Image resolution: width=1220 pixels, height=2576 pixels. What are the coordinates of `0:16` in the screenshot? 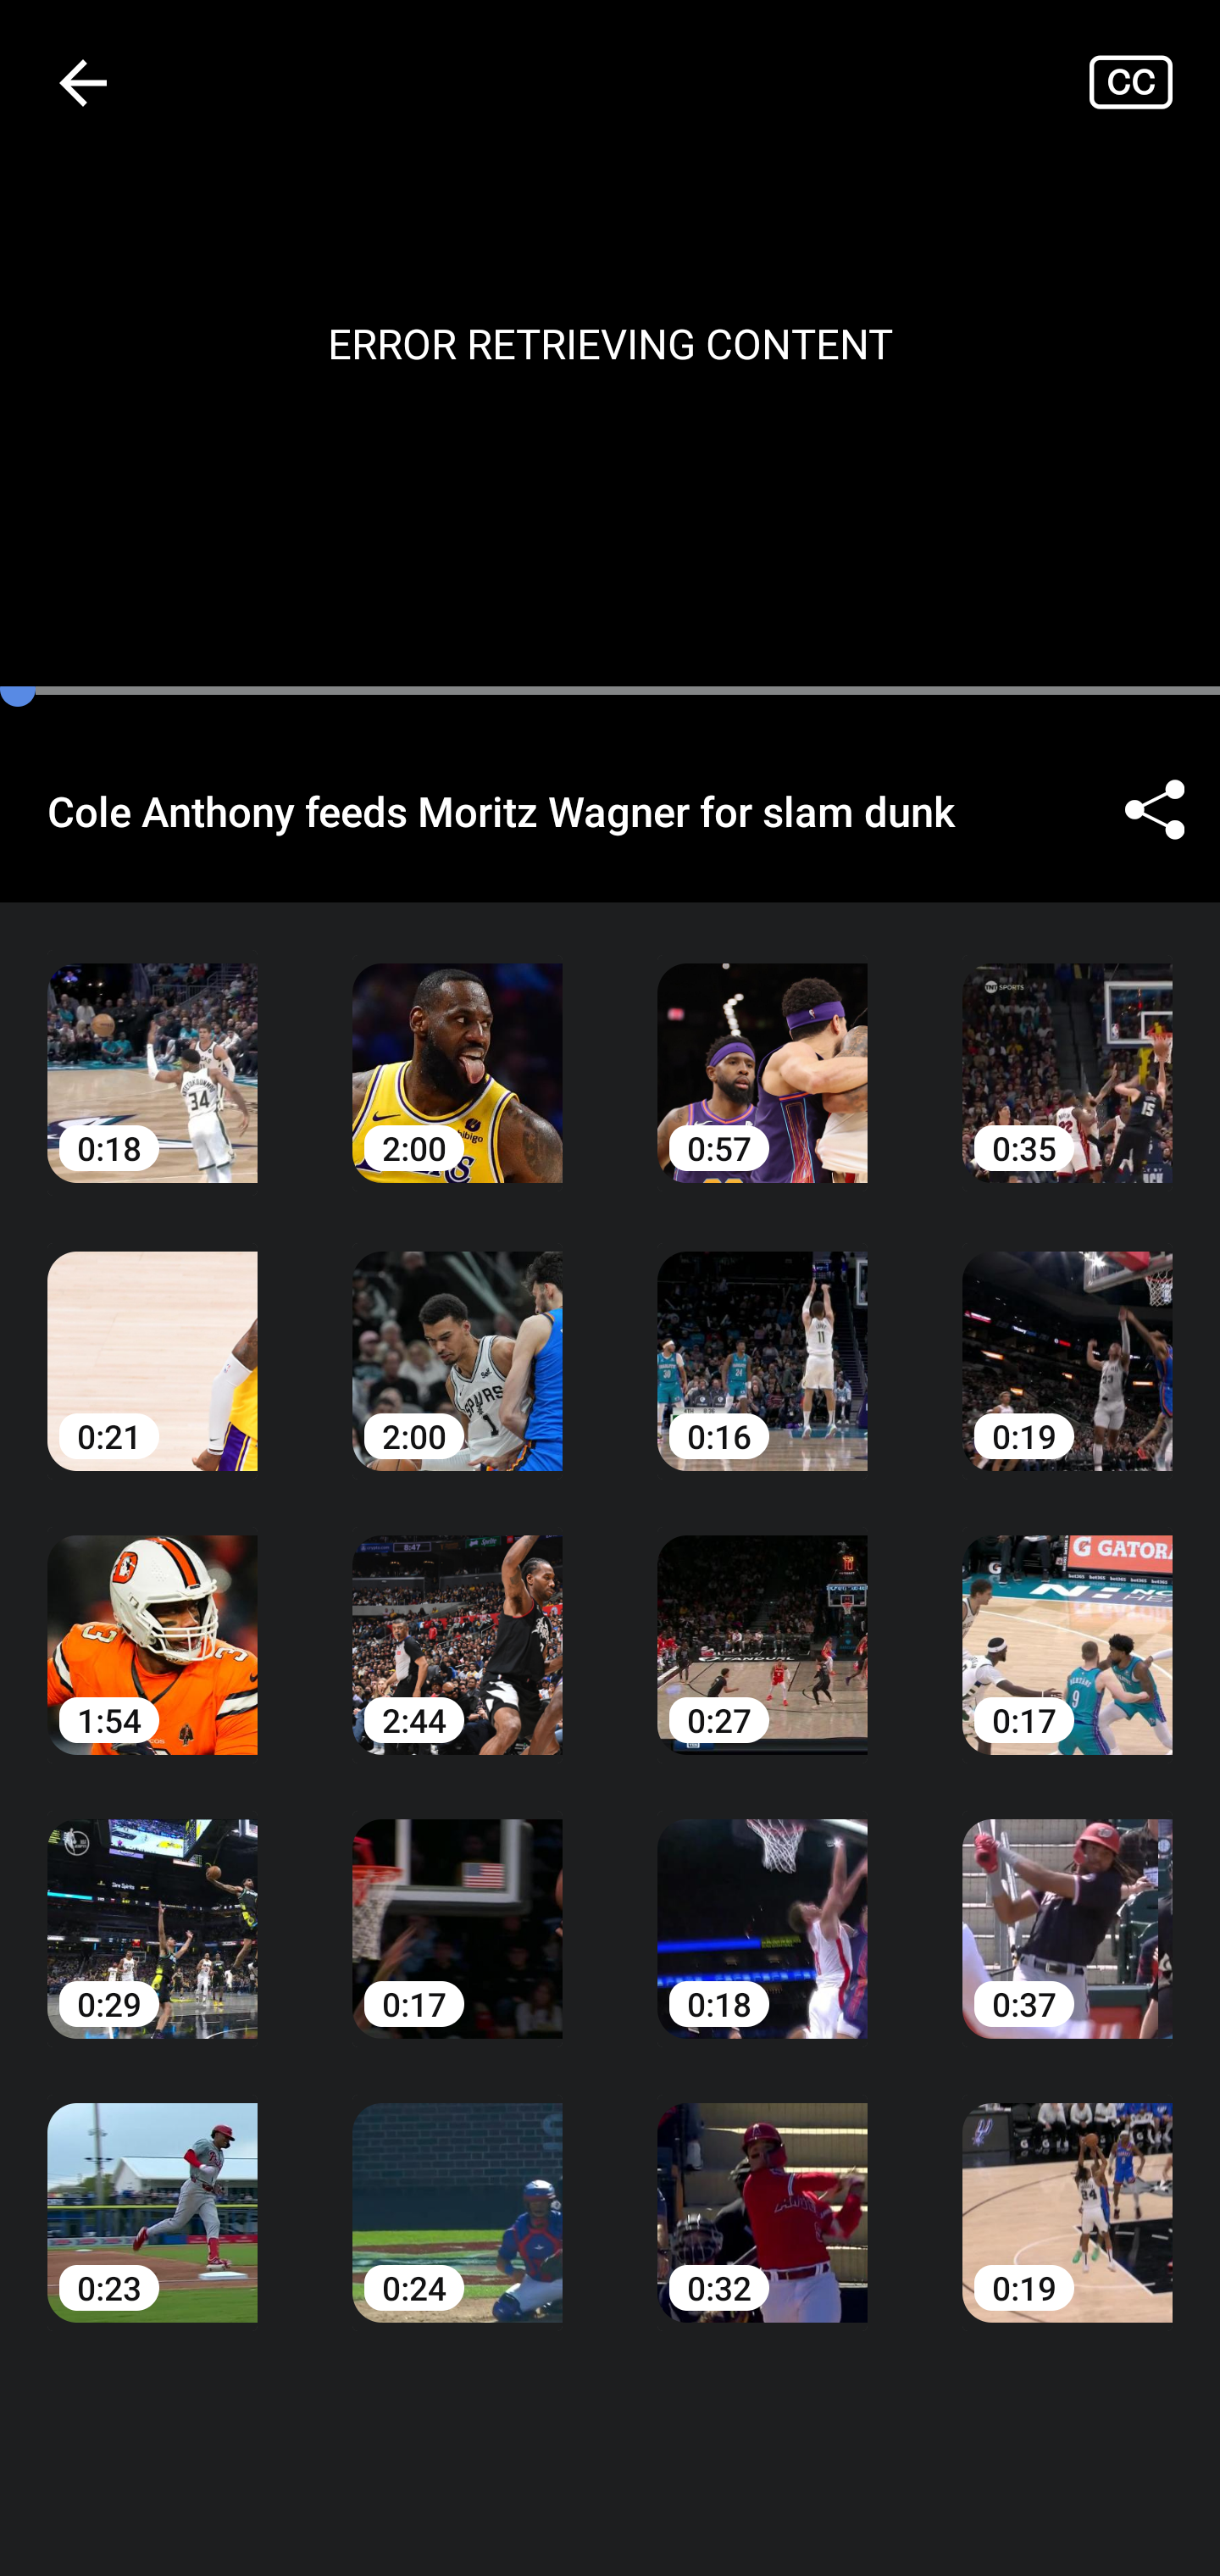 It's located at (762, 1336).